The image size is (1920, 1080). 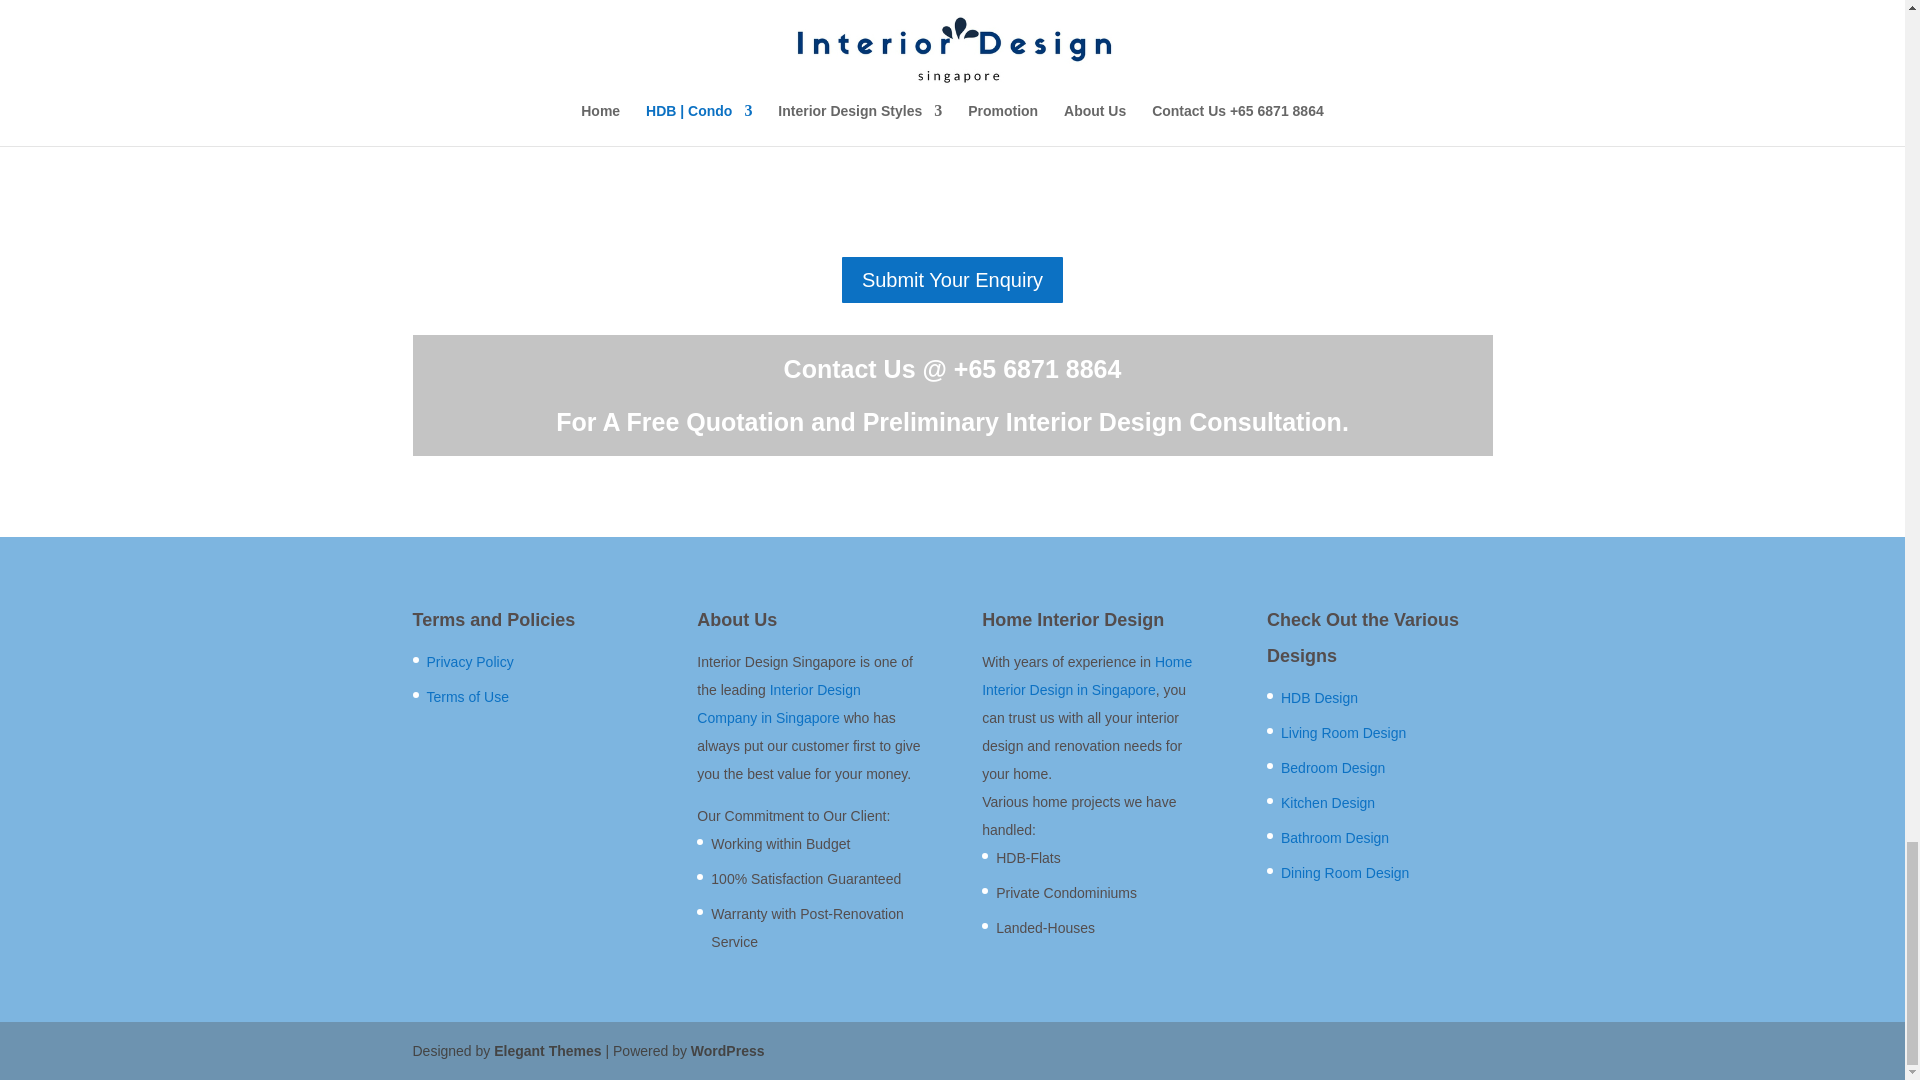 What do you see at coordinates (467, 697) in the screenshot?
I see `Terms of Use` at bounding box center [467, 697].